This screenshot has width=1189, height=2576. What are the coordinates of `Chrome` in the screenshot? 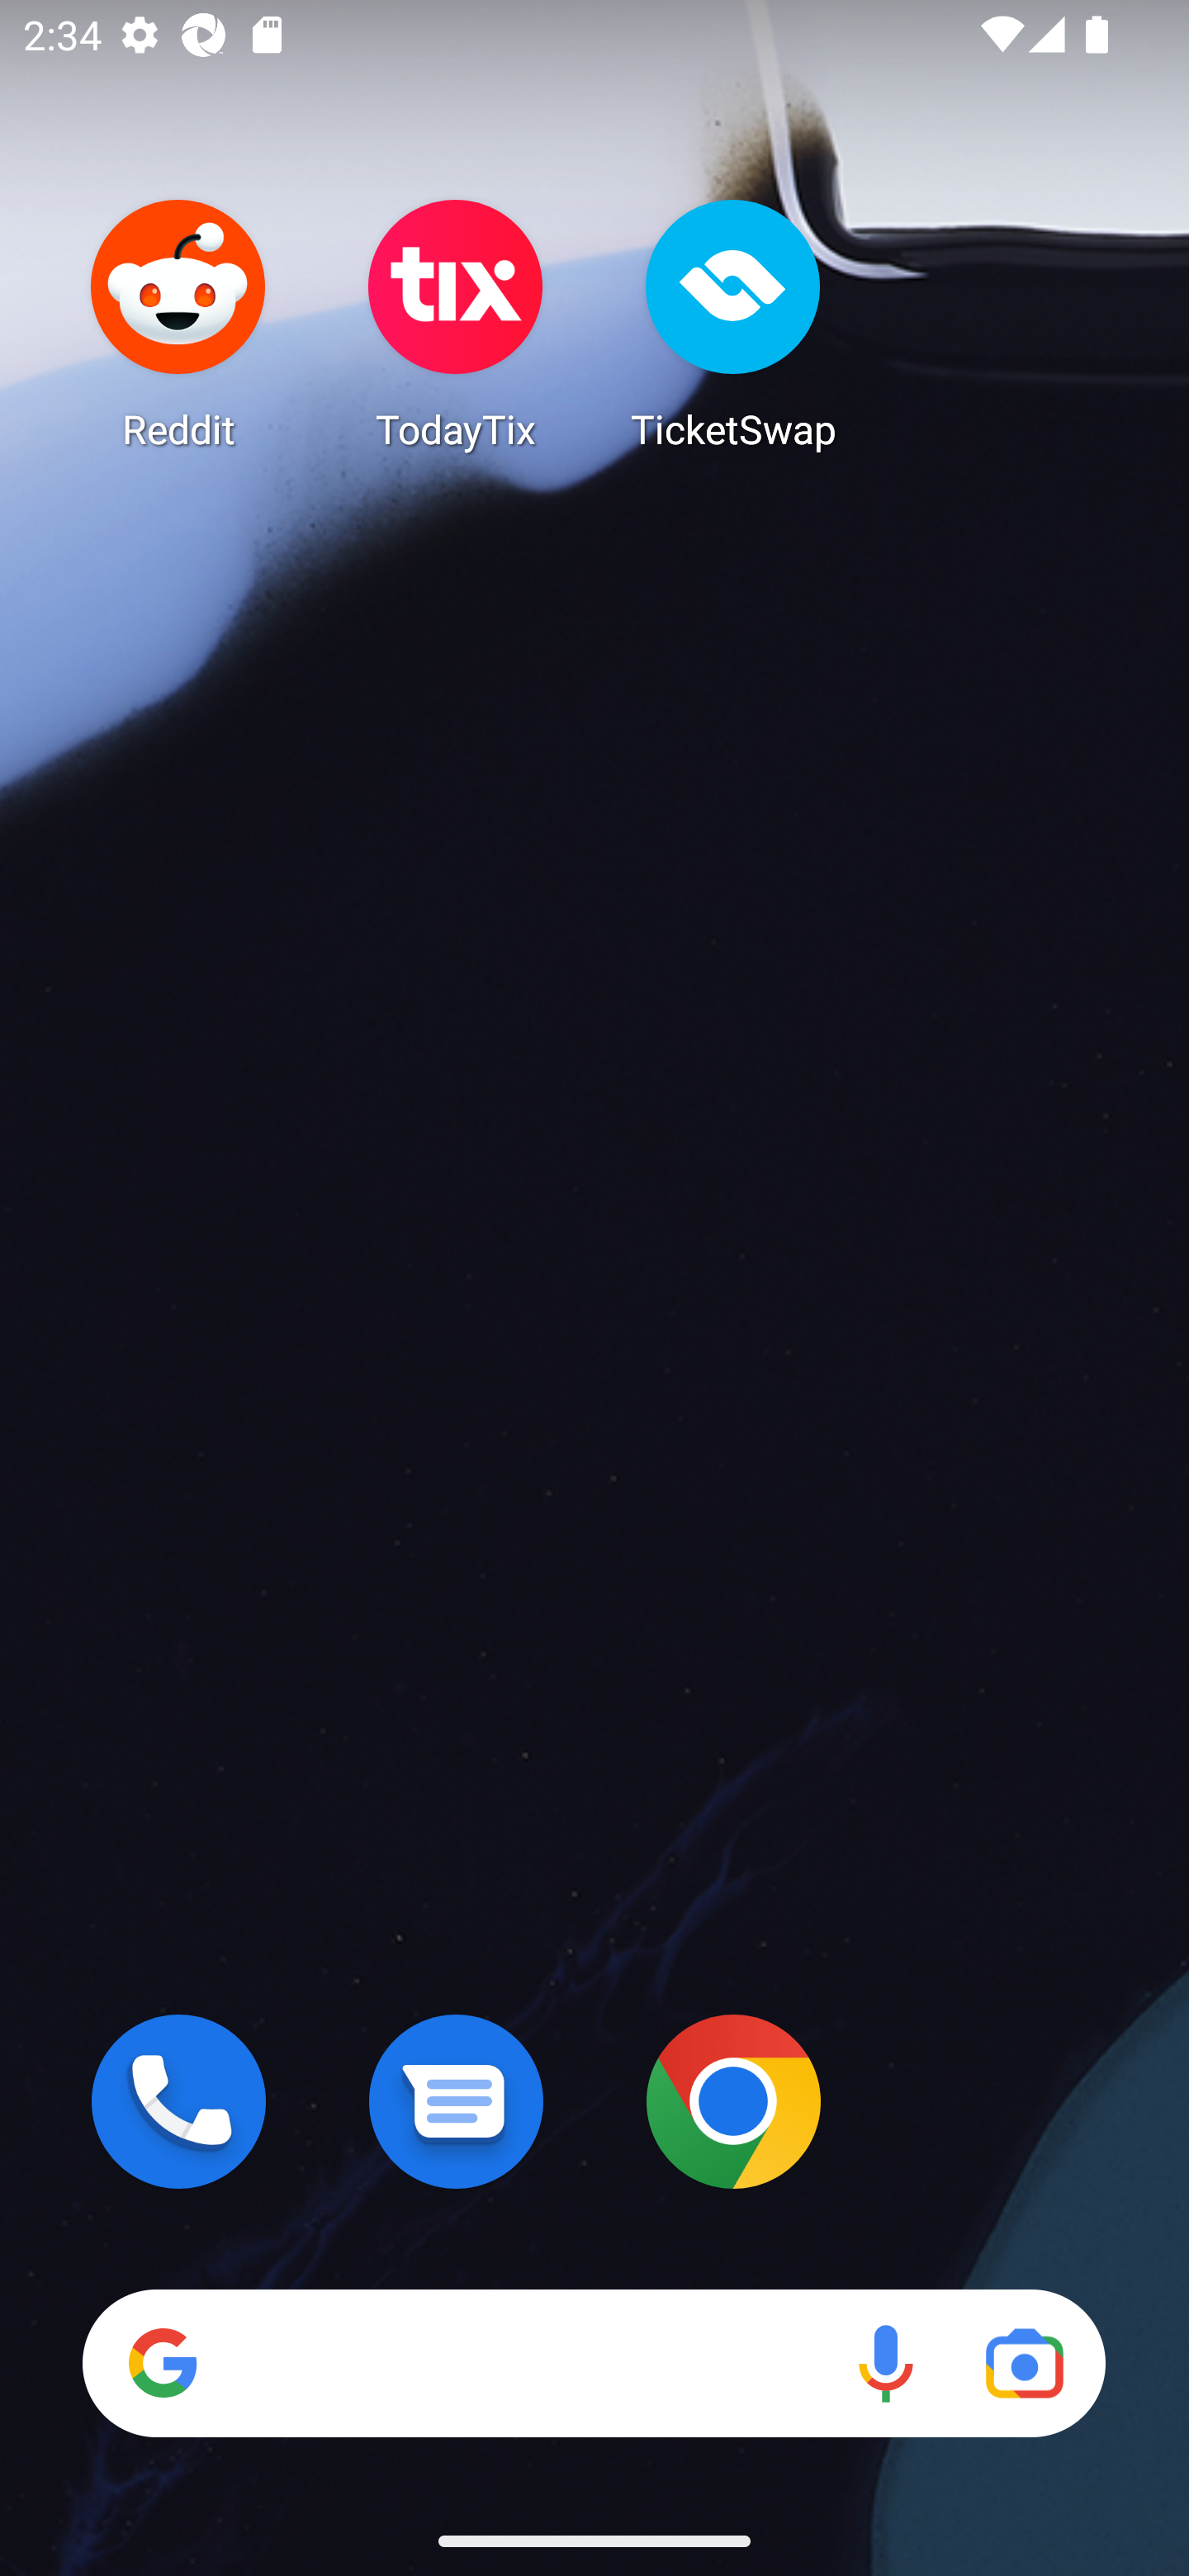 It's located at (733, 2101).